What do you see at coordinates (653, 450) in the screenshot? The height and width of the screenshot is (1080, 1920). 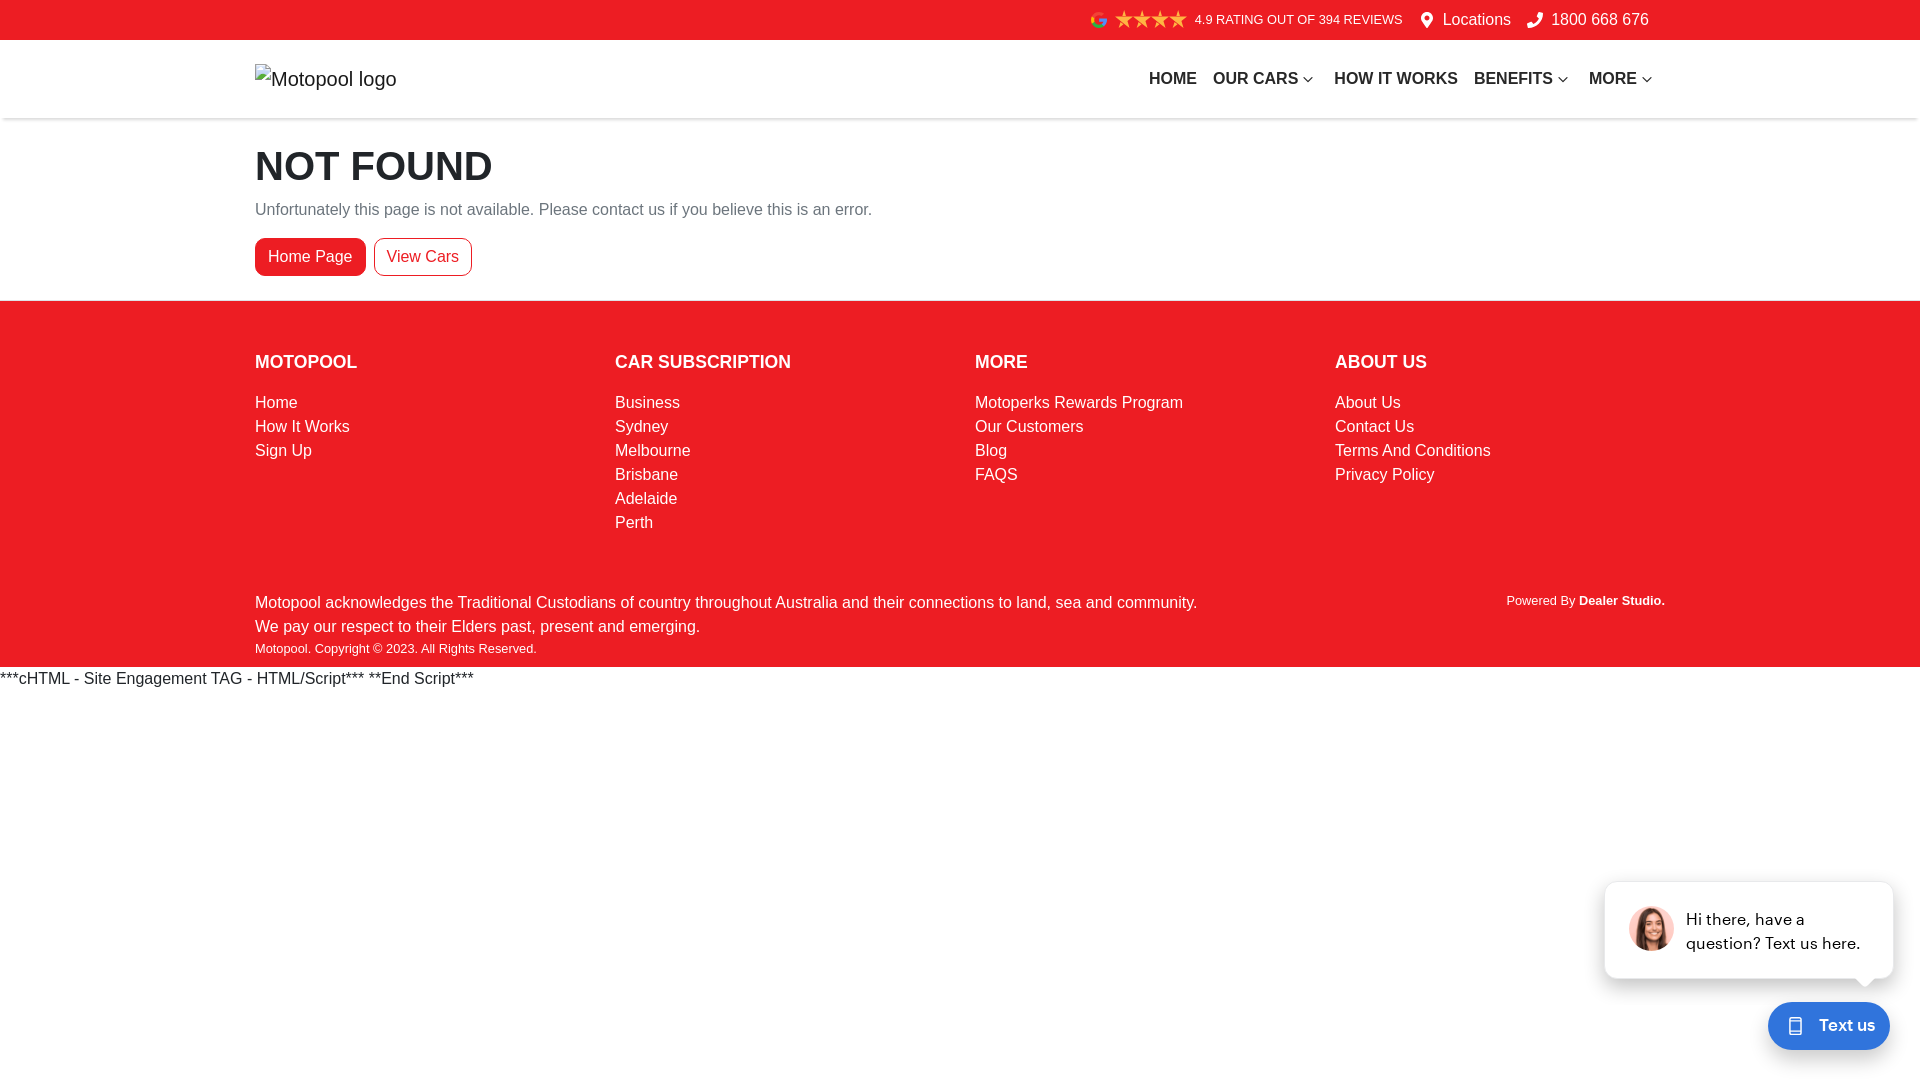 I see `Melbourne` at bounding box center [653, 450].